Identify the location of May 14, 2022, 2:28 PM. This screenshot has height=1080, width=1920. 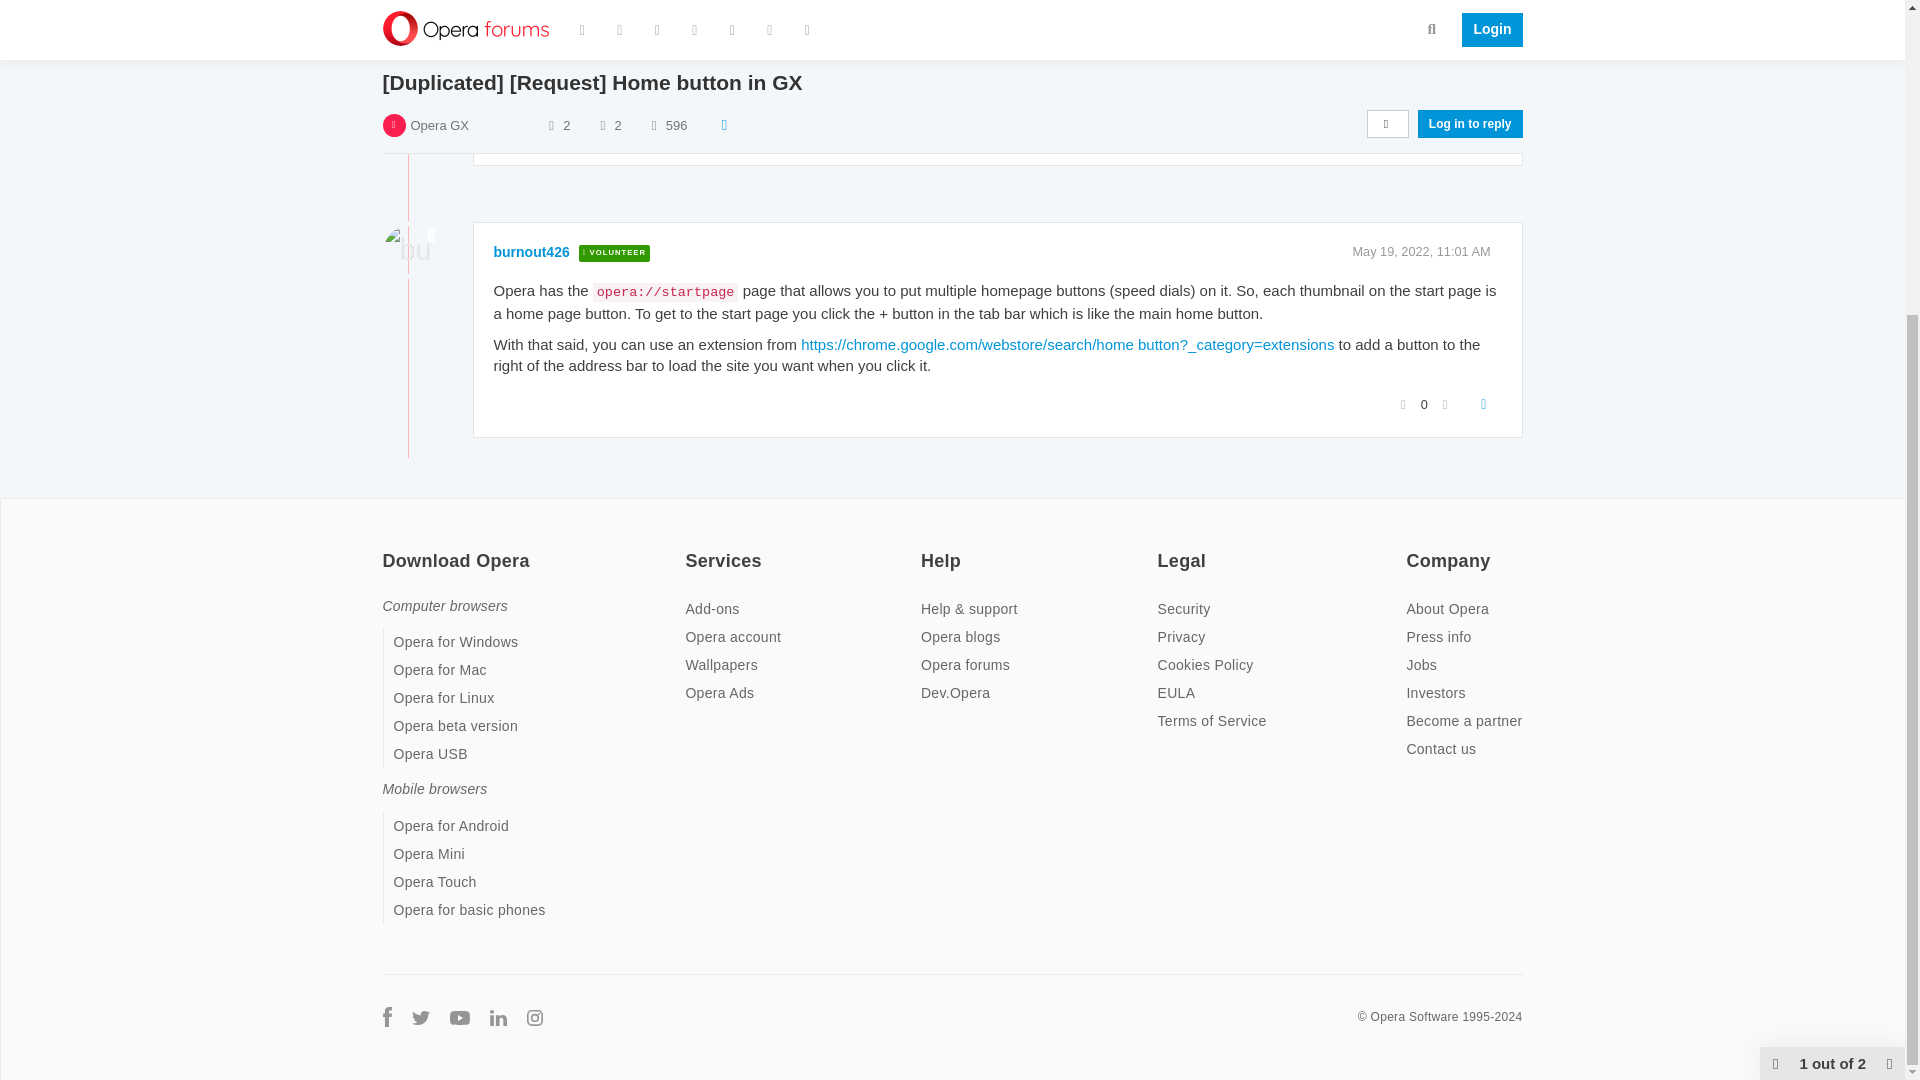
(1425, 4).